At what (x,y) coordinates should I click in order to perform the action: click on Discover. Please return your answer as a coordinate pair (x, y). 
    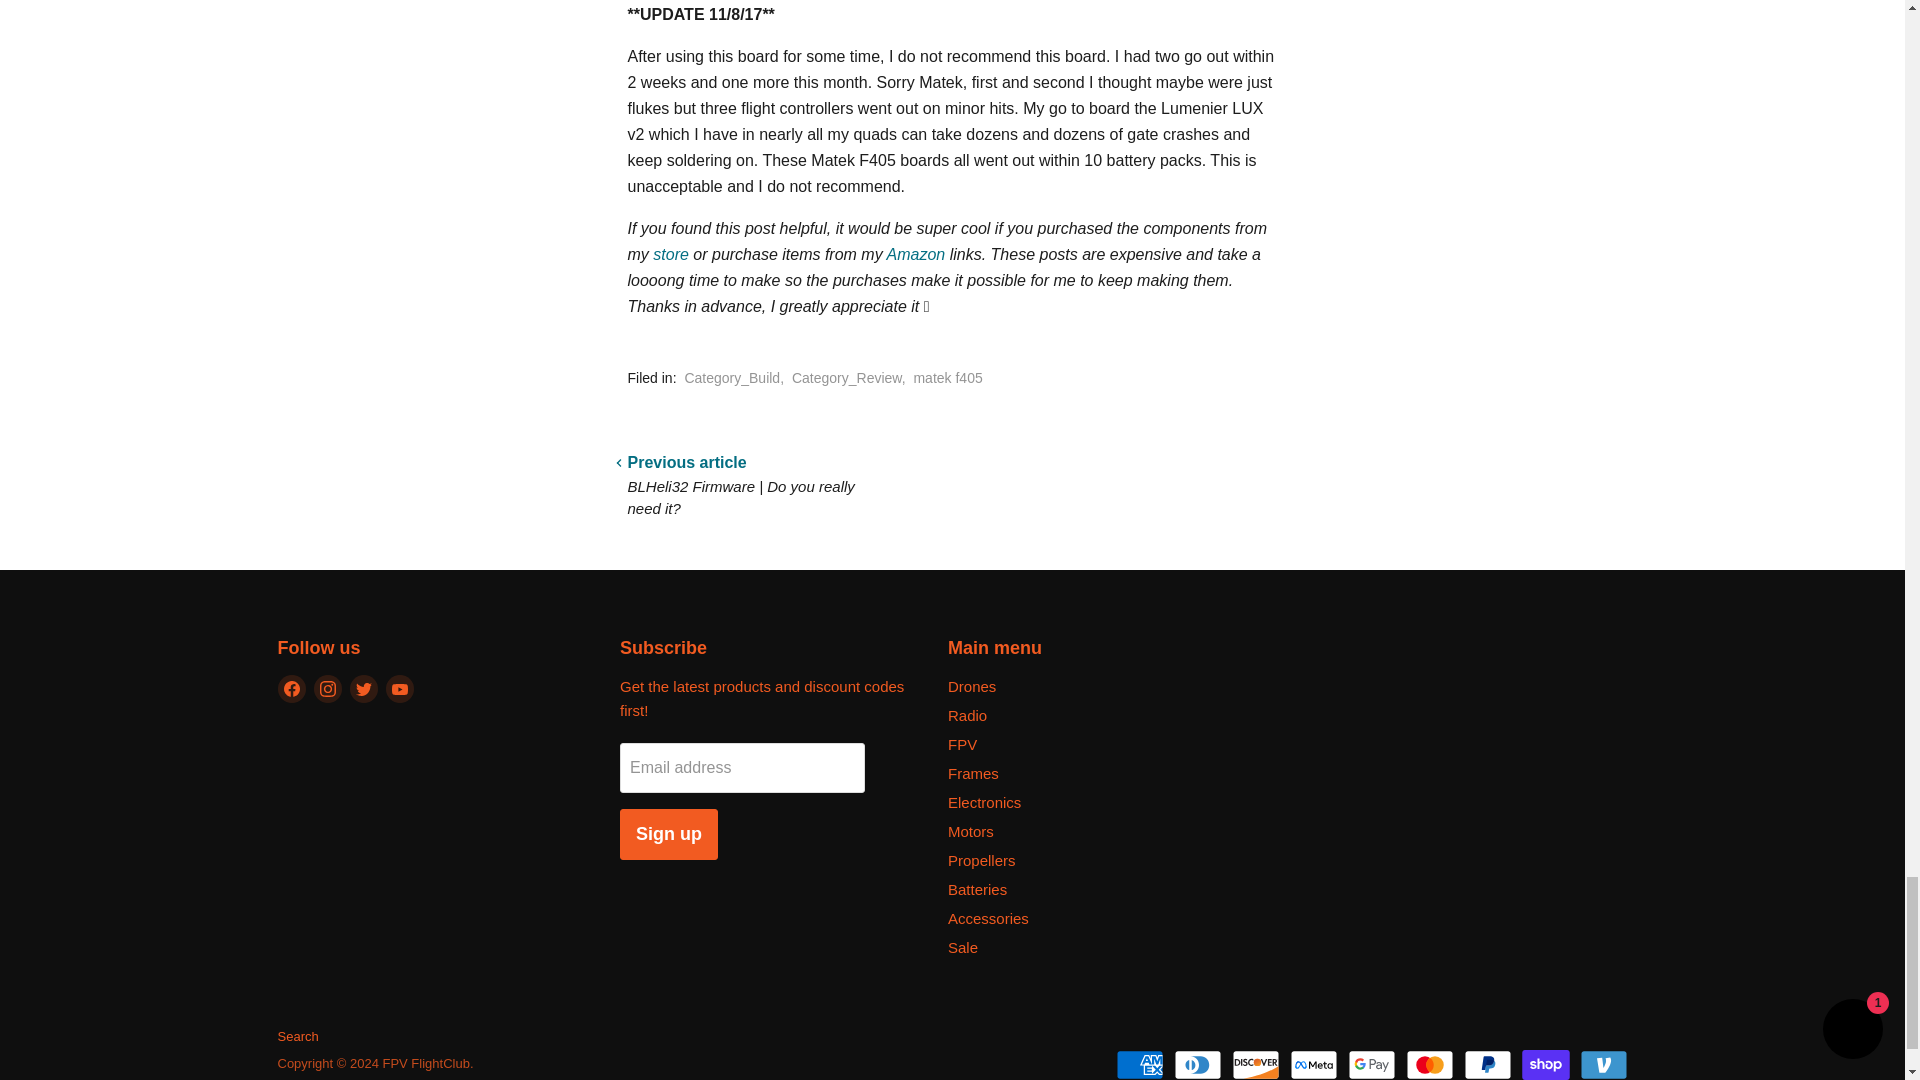
    Looking at the image, I should click on (1256, 1064).